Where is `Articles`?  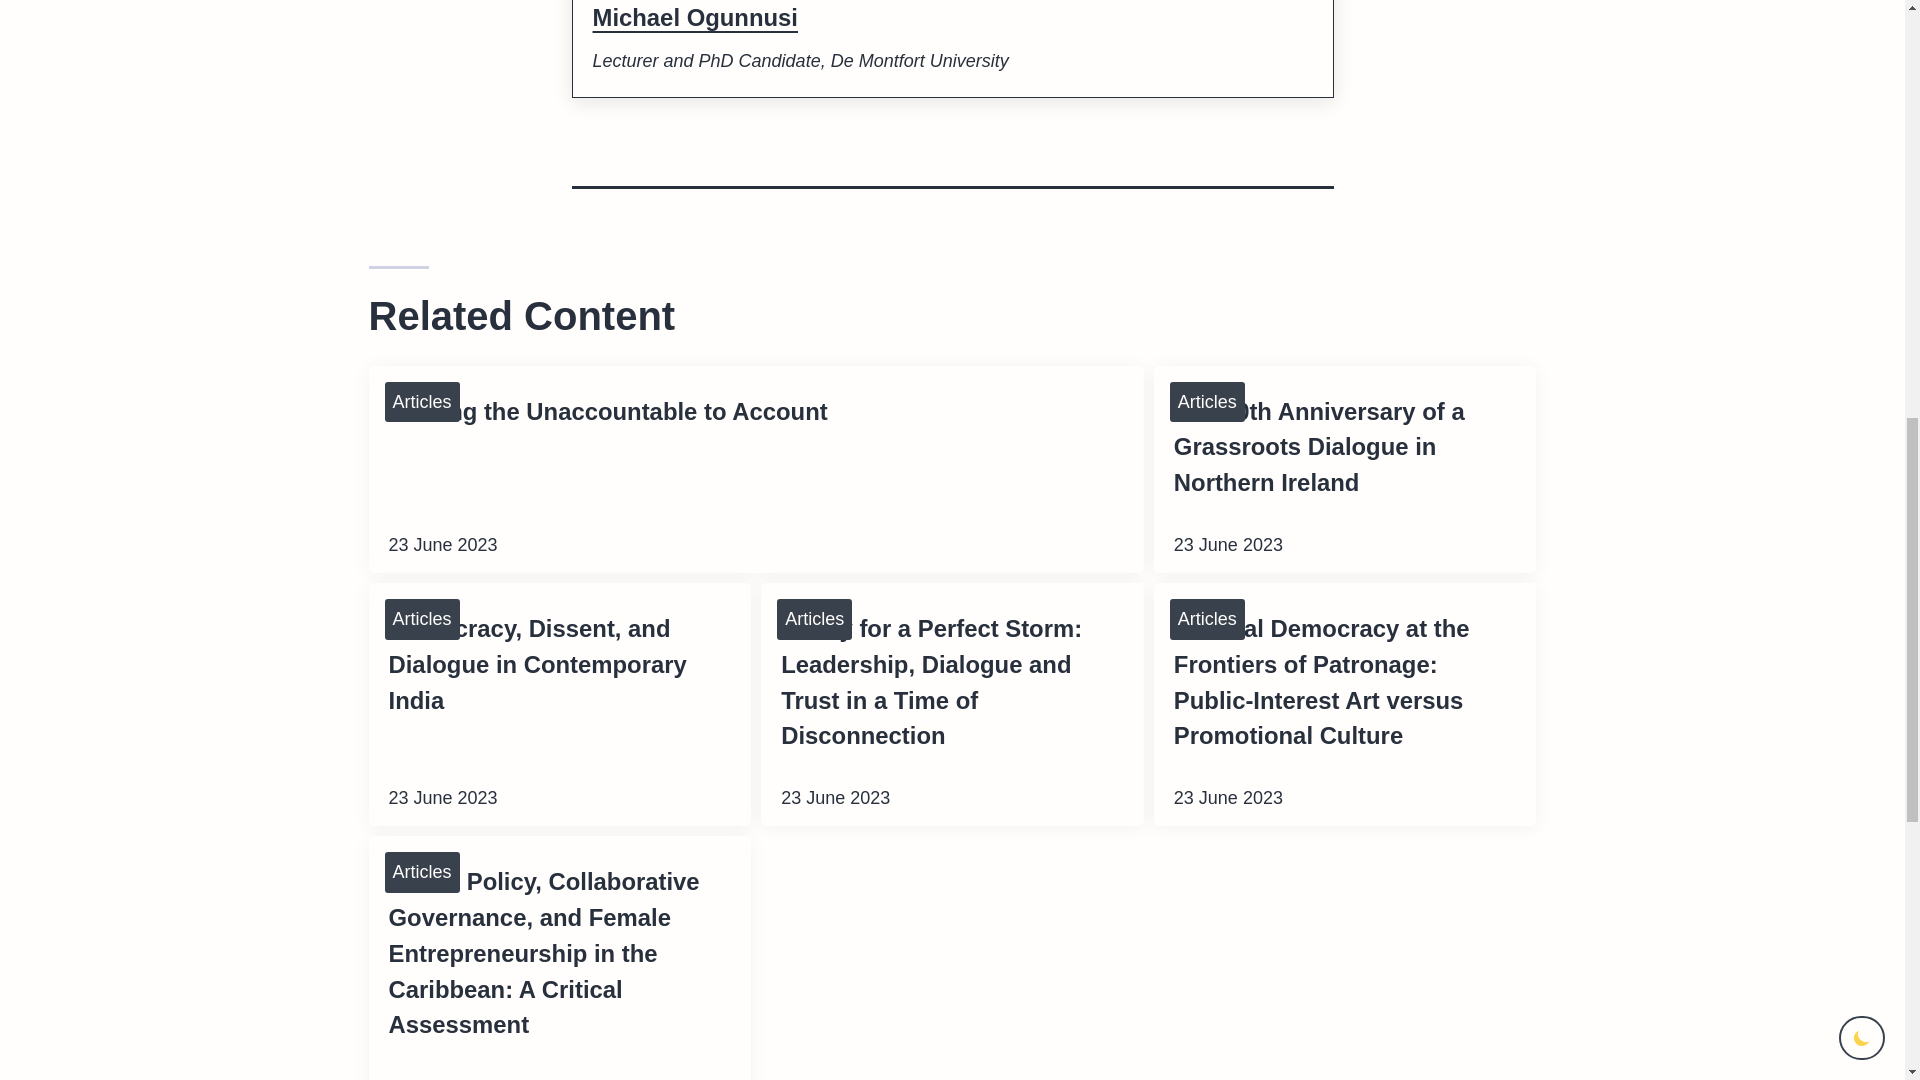 Articles is located at coordinates (421, 620).